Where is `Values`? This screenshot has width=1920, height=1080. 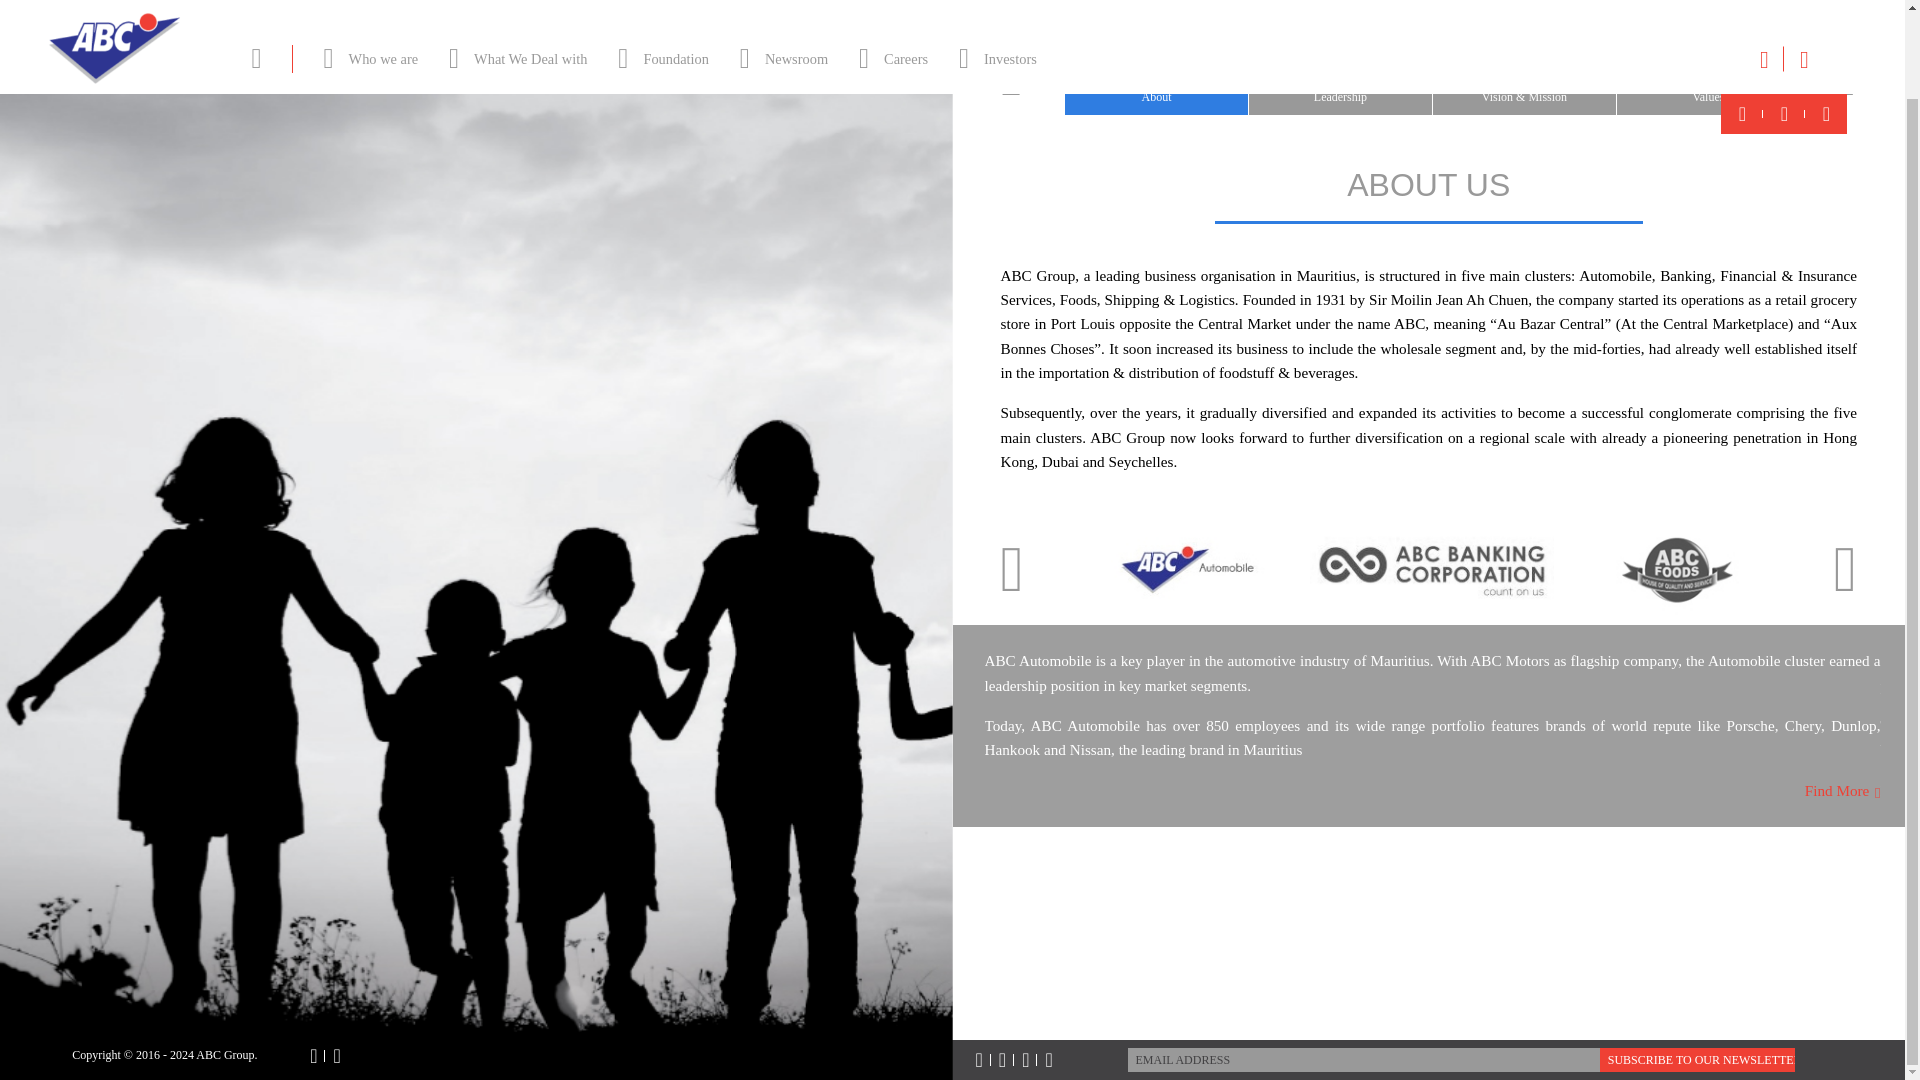
Values is located at coordinates (1708, 73).